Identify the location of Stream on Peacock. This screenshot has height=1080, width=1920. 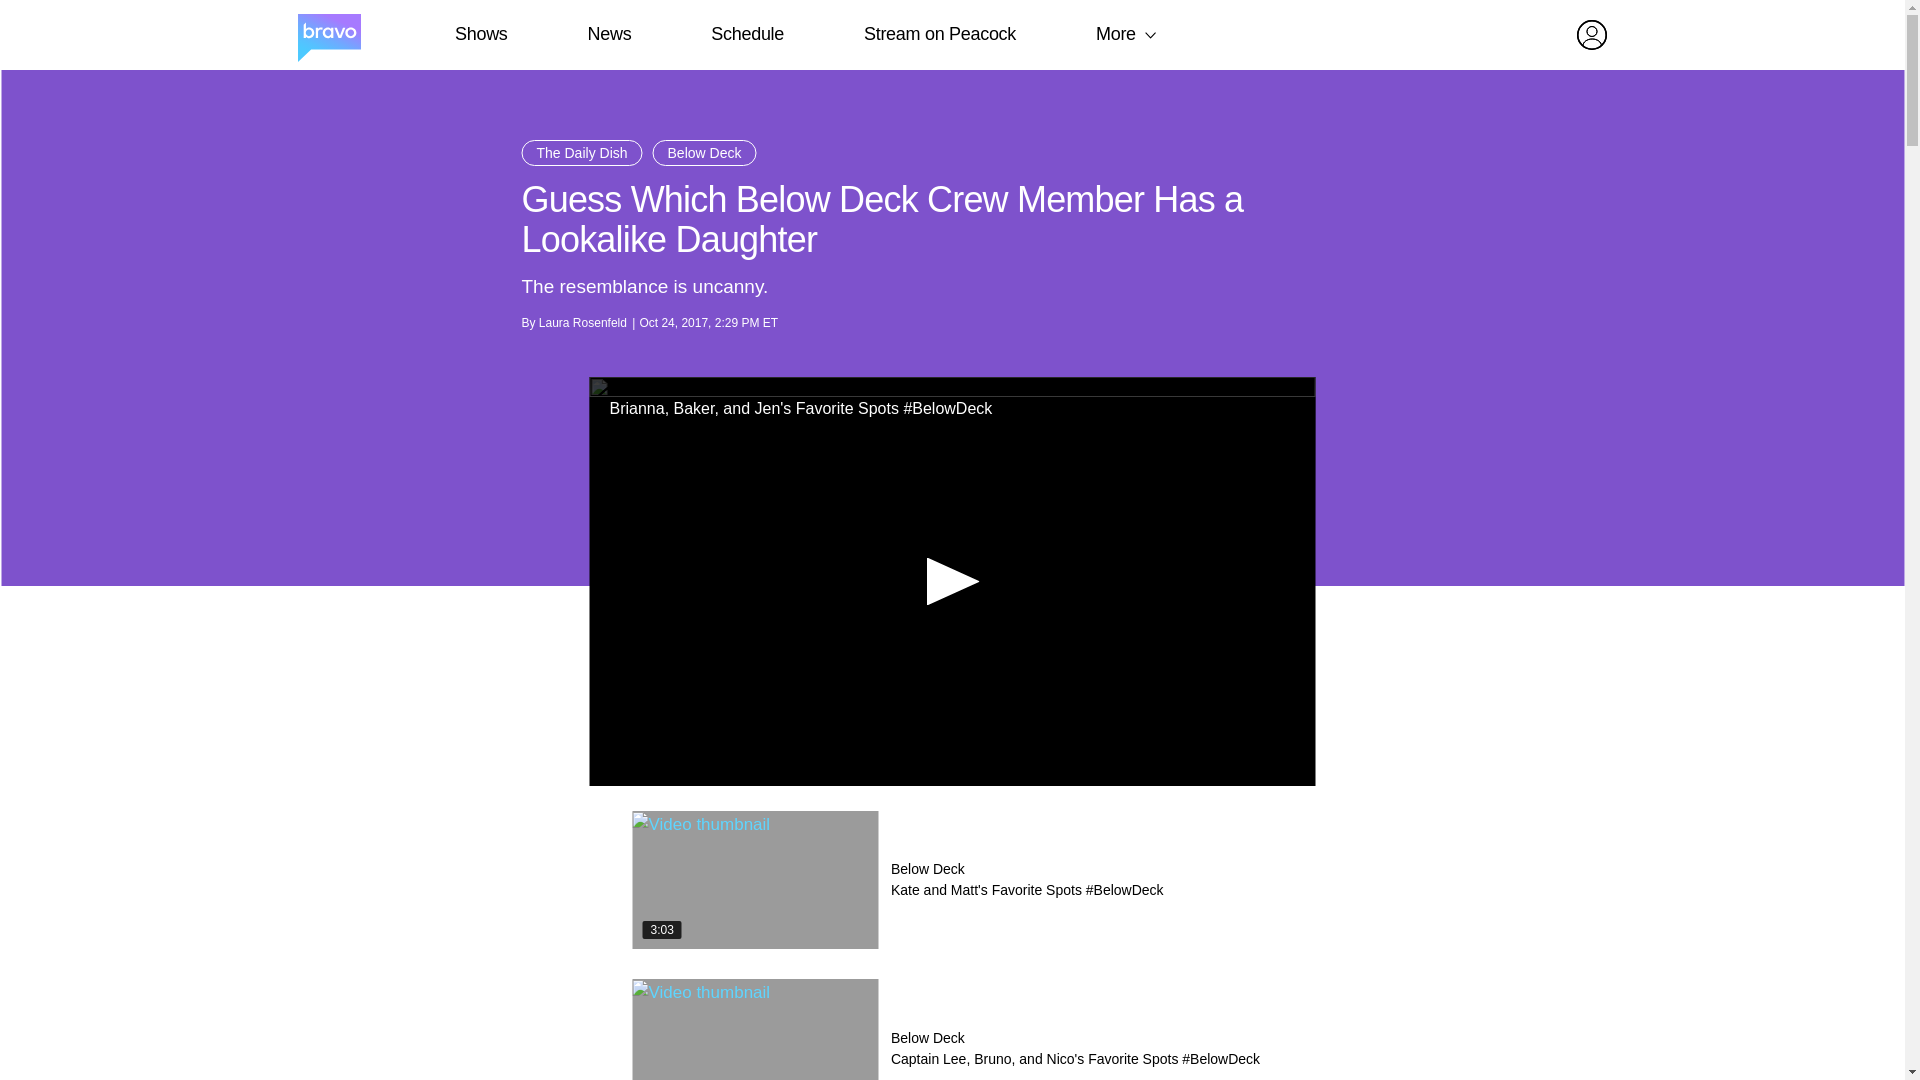
(940, 34).